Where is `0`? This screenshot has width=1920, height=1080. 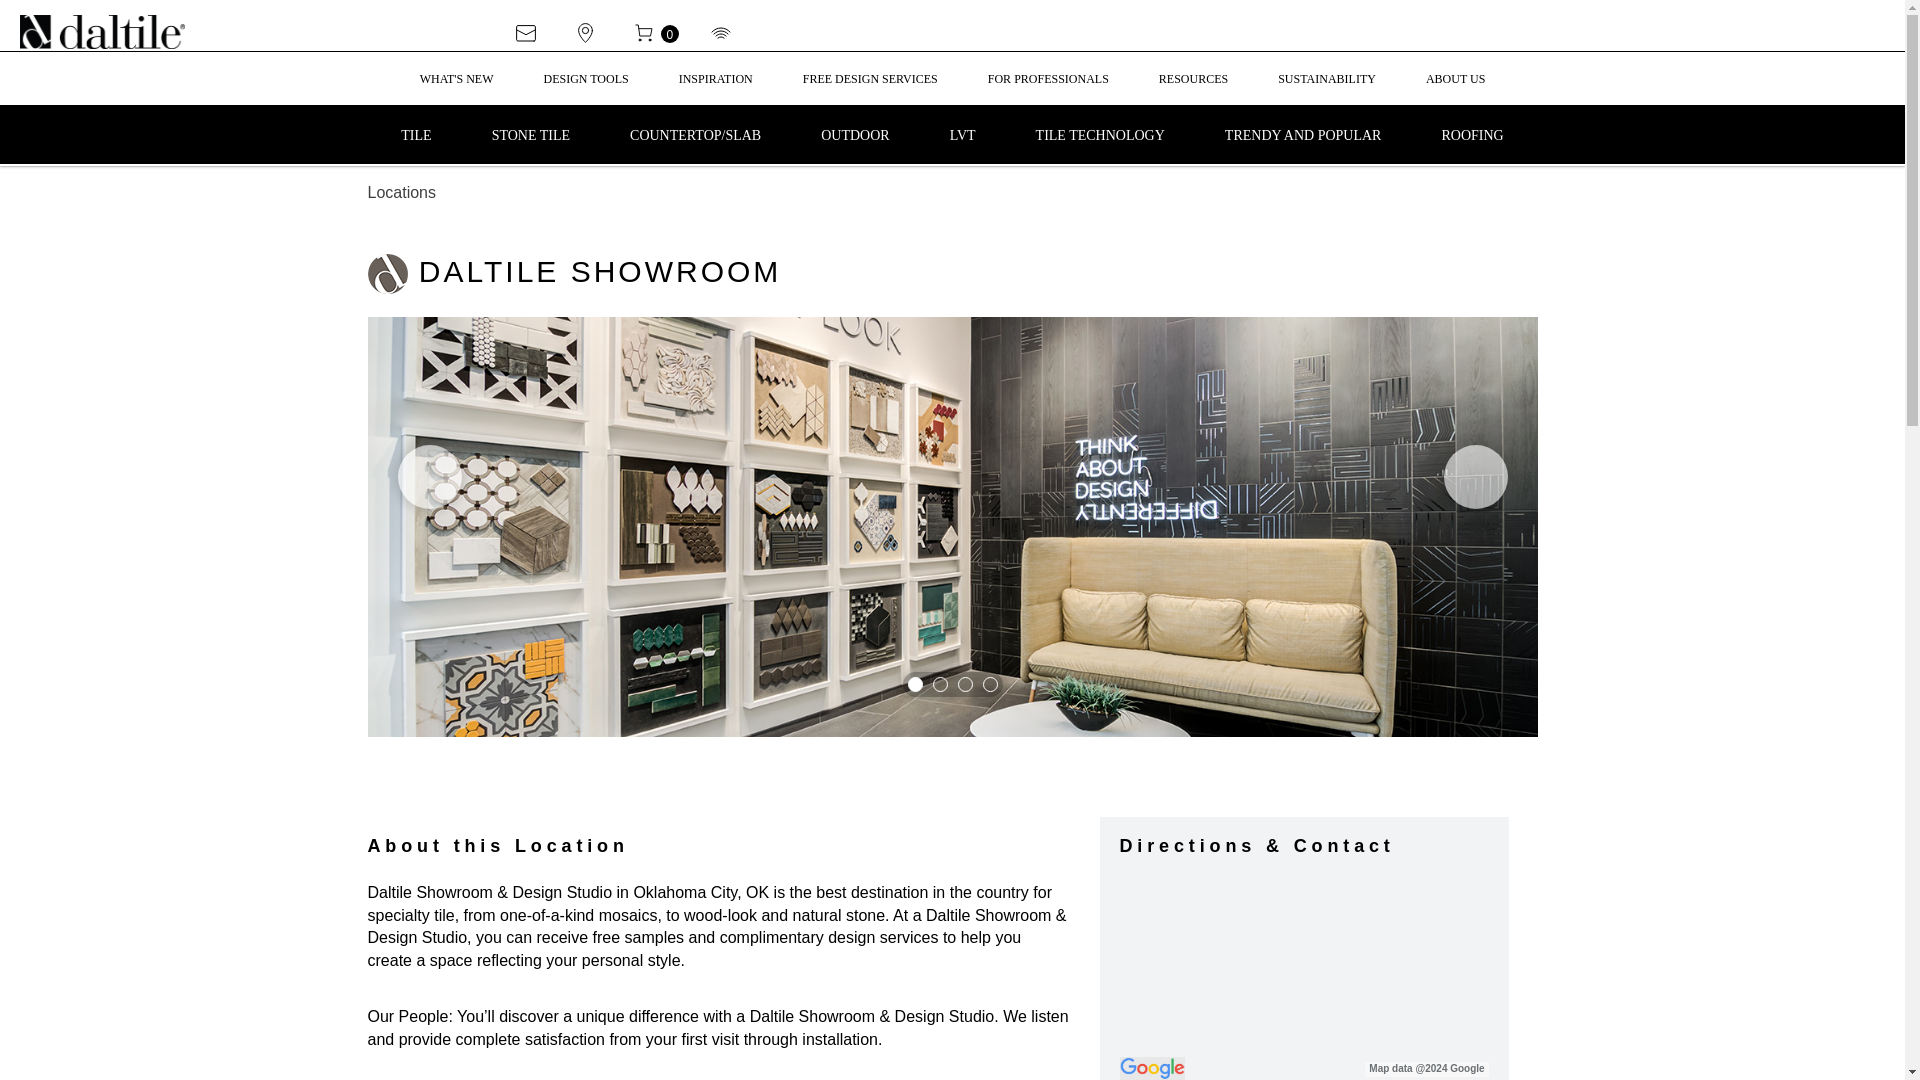
0 is located at coordinates (670, 32).